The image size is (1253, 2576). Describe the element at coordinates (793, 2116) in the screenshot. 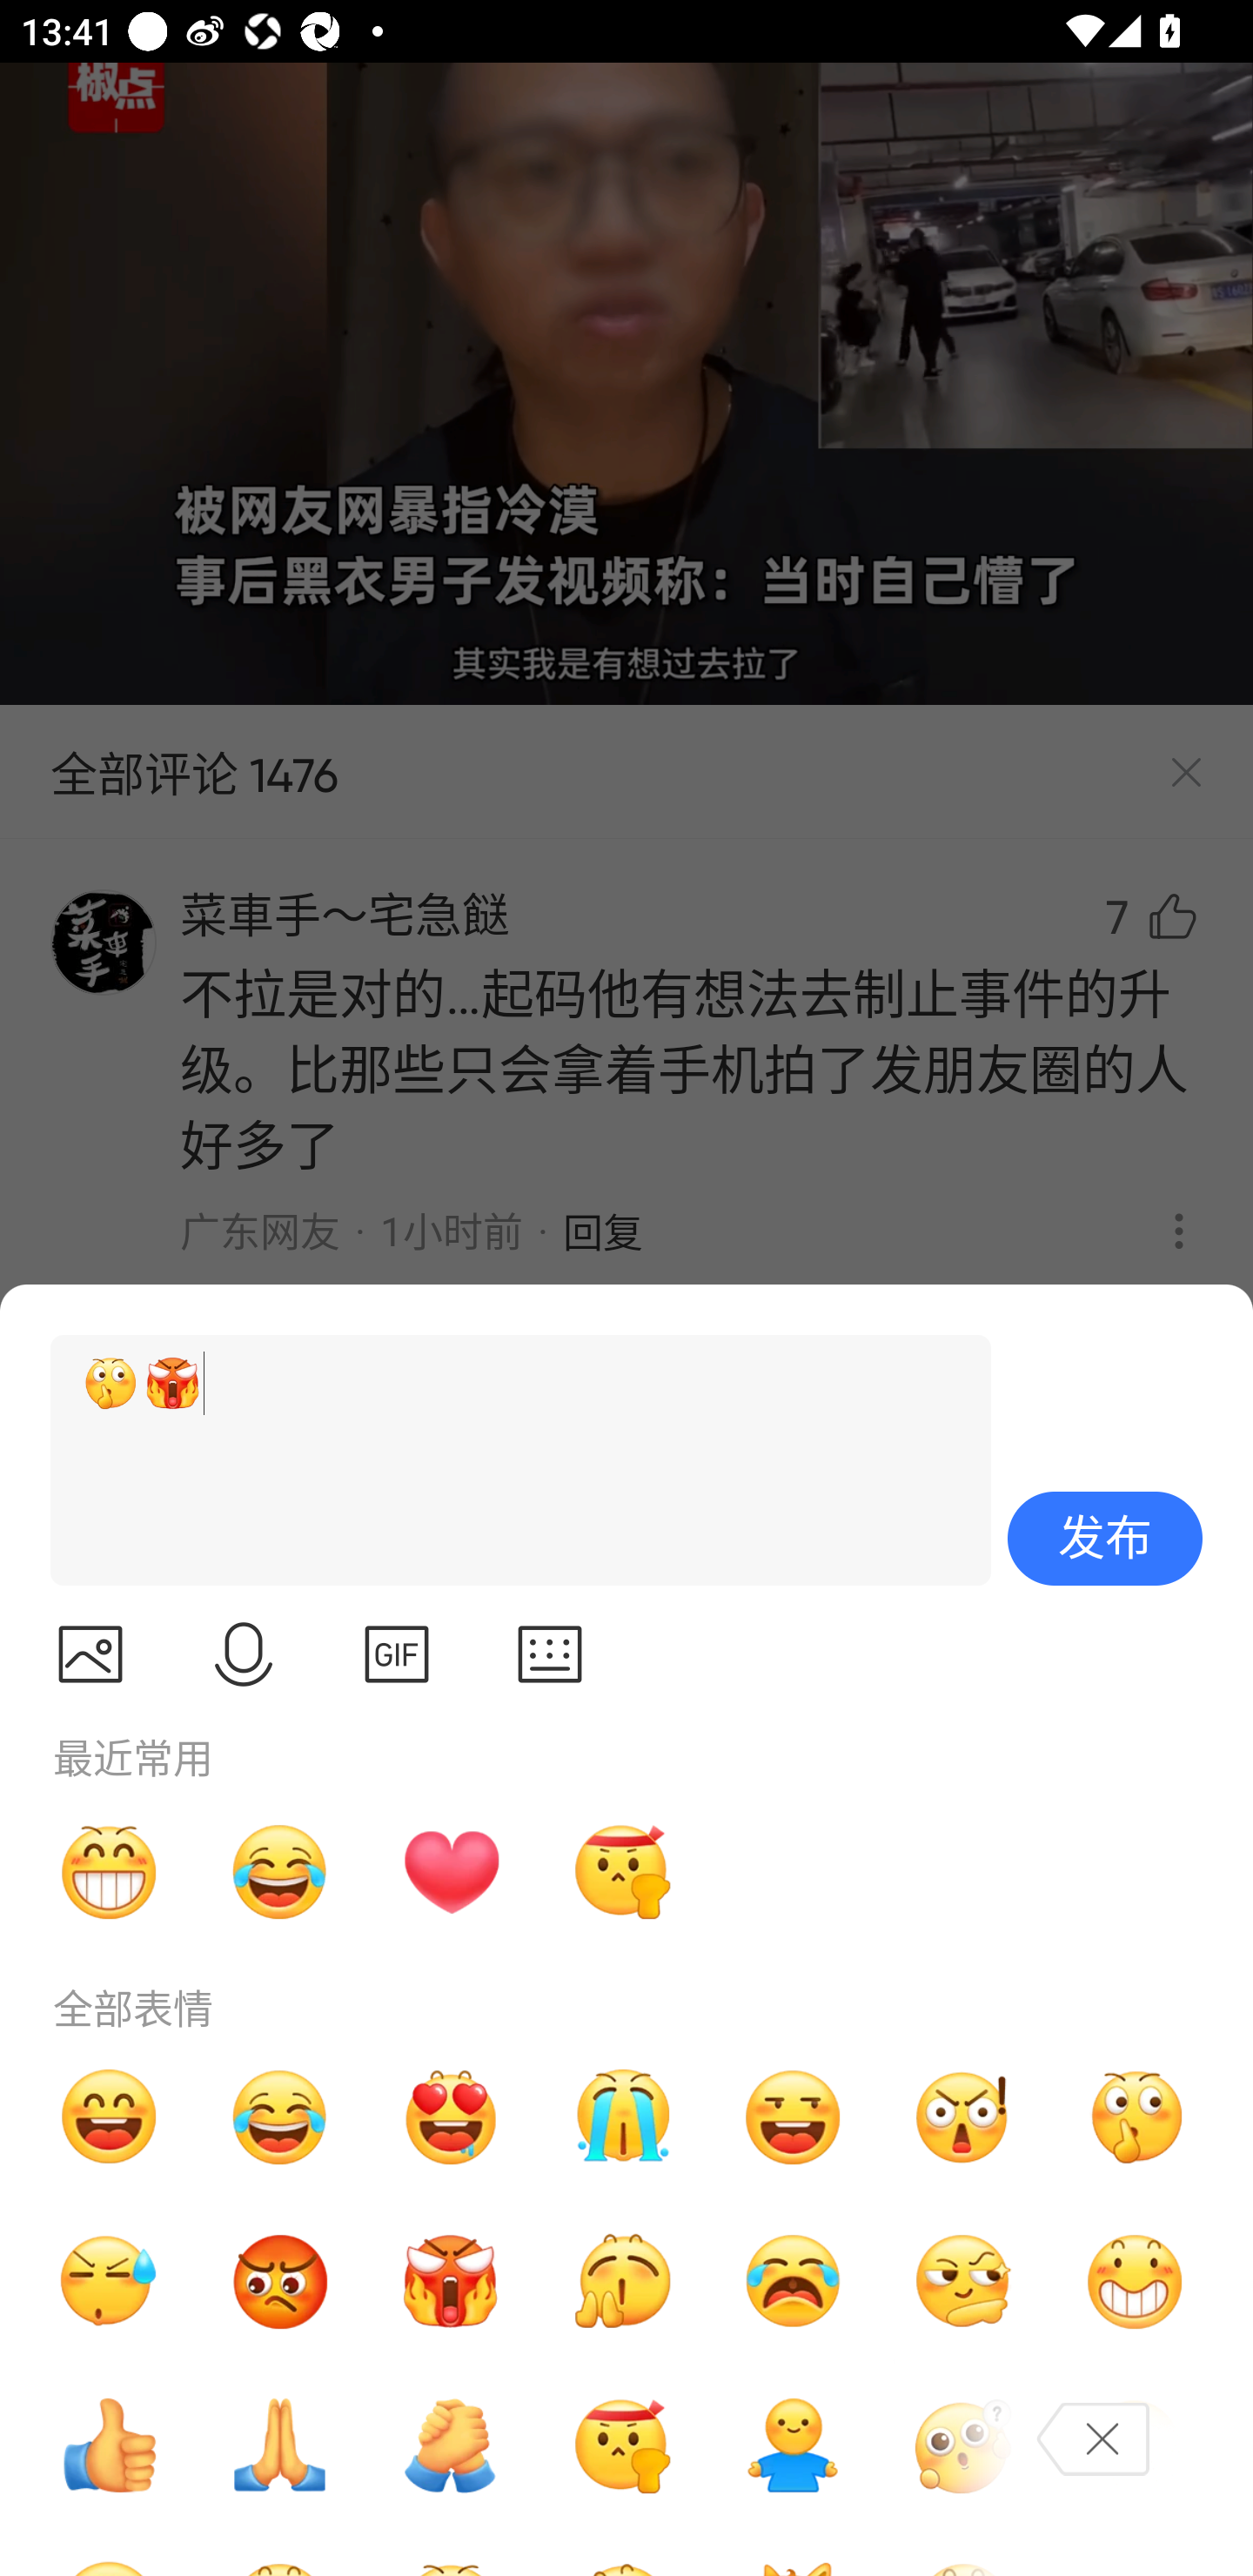

I see `嘿嘿` at that location.